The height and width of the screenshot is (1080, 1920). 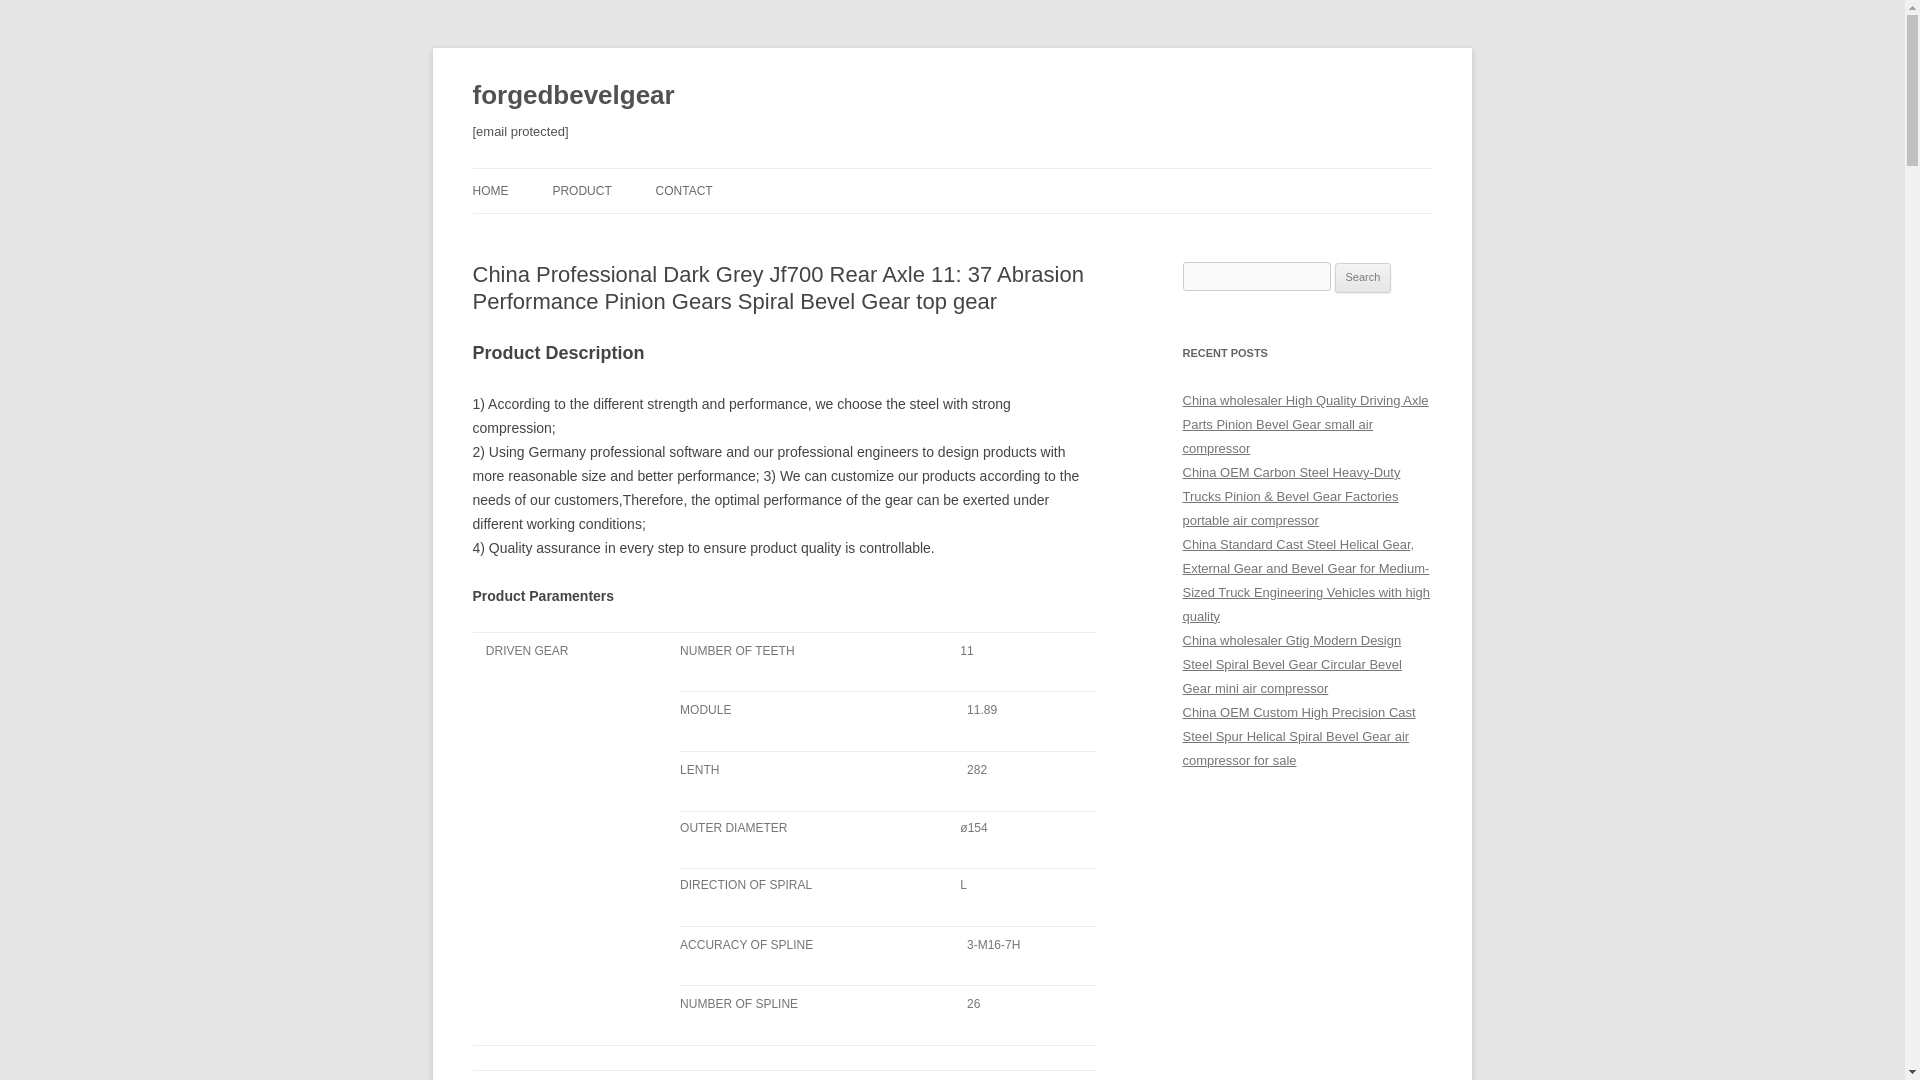 I want to click on Search, so click(x=1363, y=278).